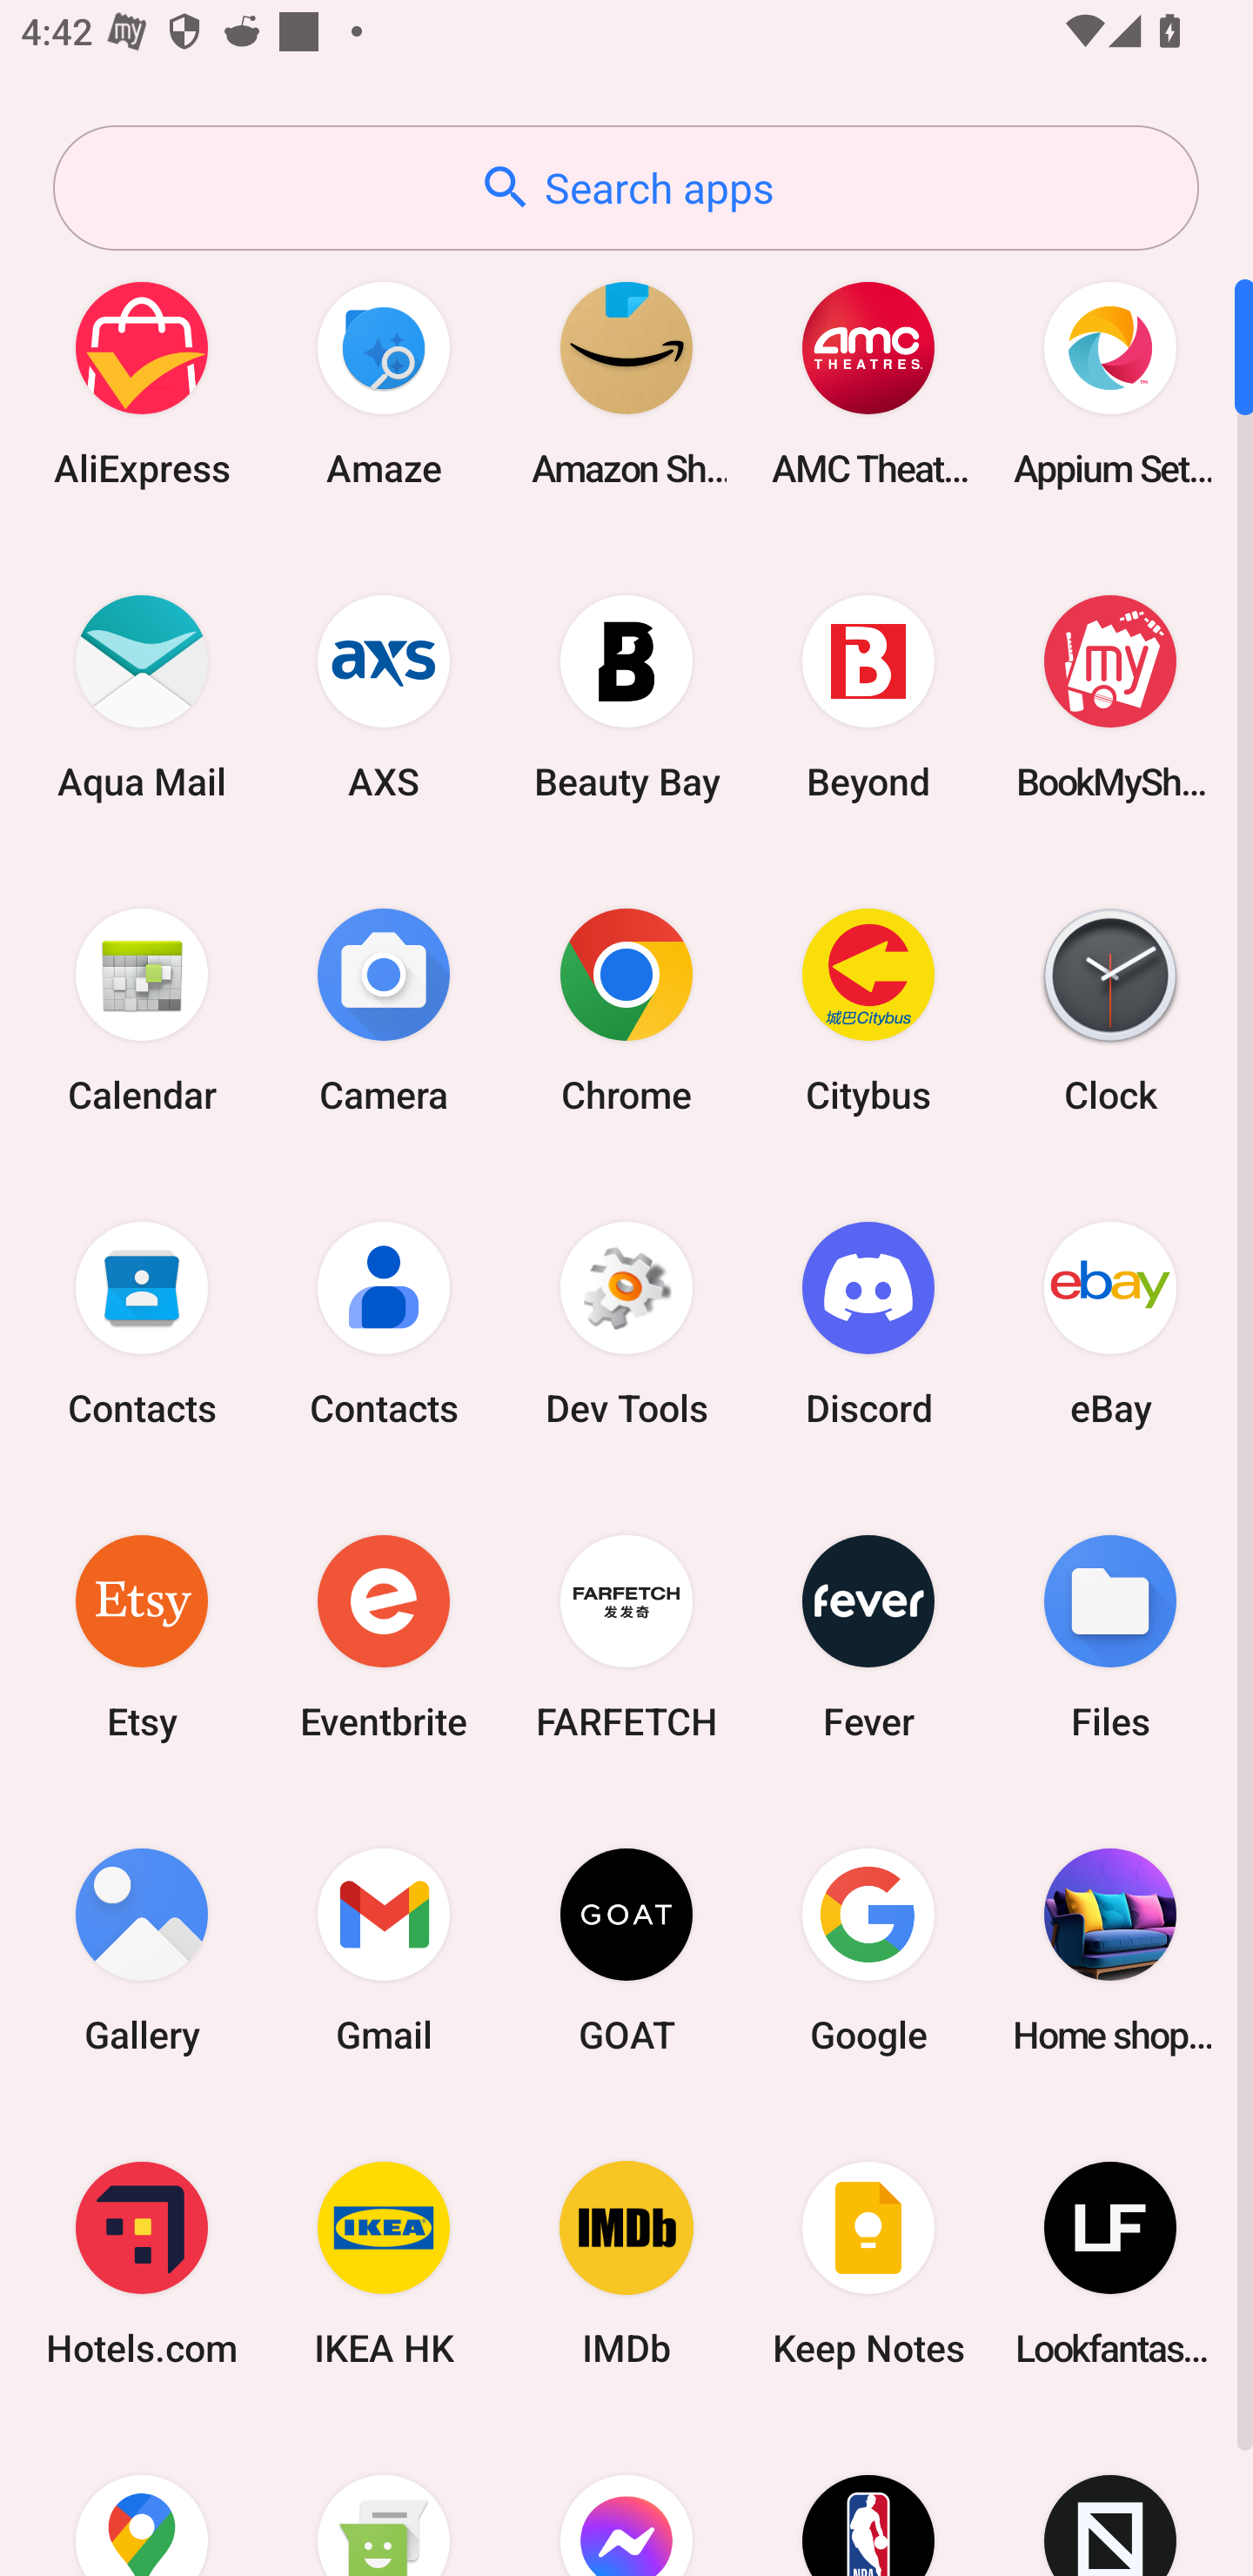  Describe the element at coordinates (626, 1636) in the screenshot. I see `FARFETCH` at that location.